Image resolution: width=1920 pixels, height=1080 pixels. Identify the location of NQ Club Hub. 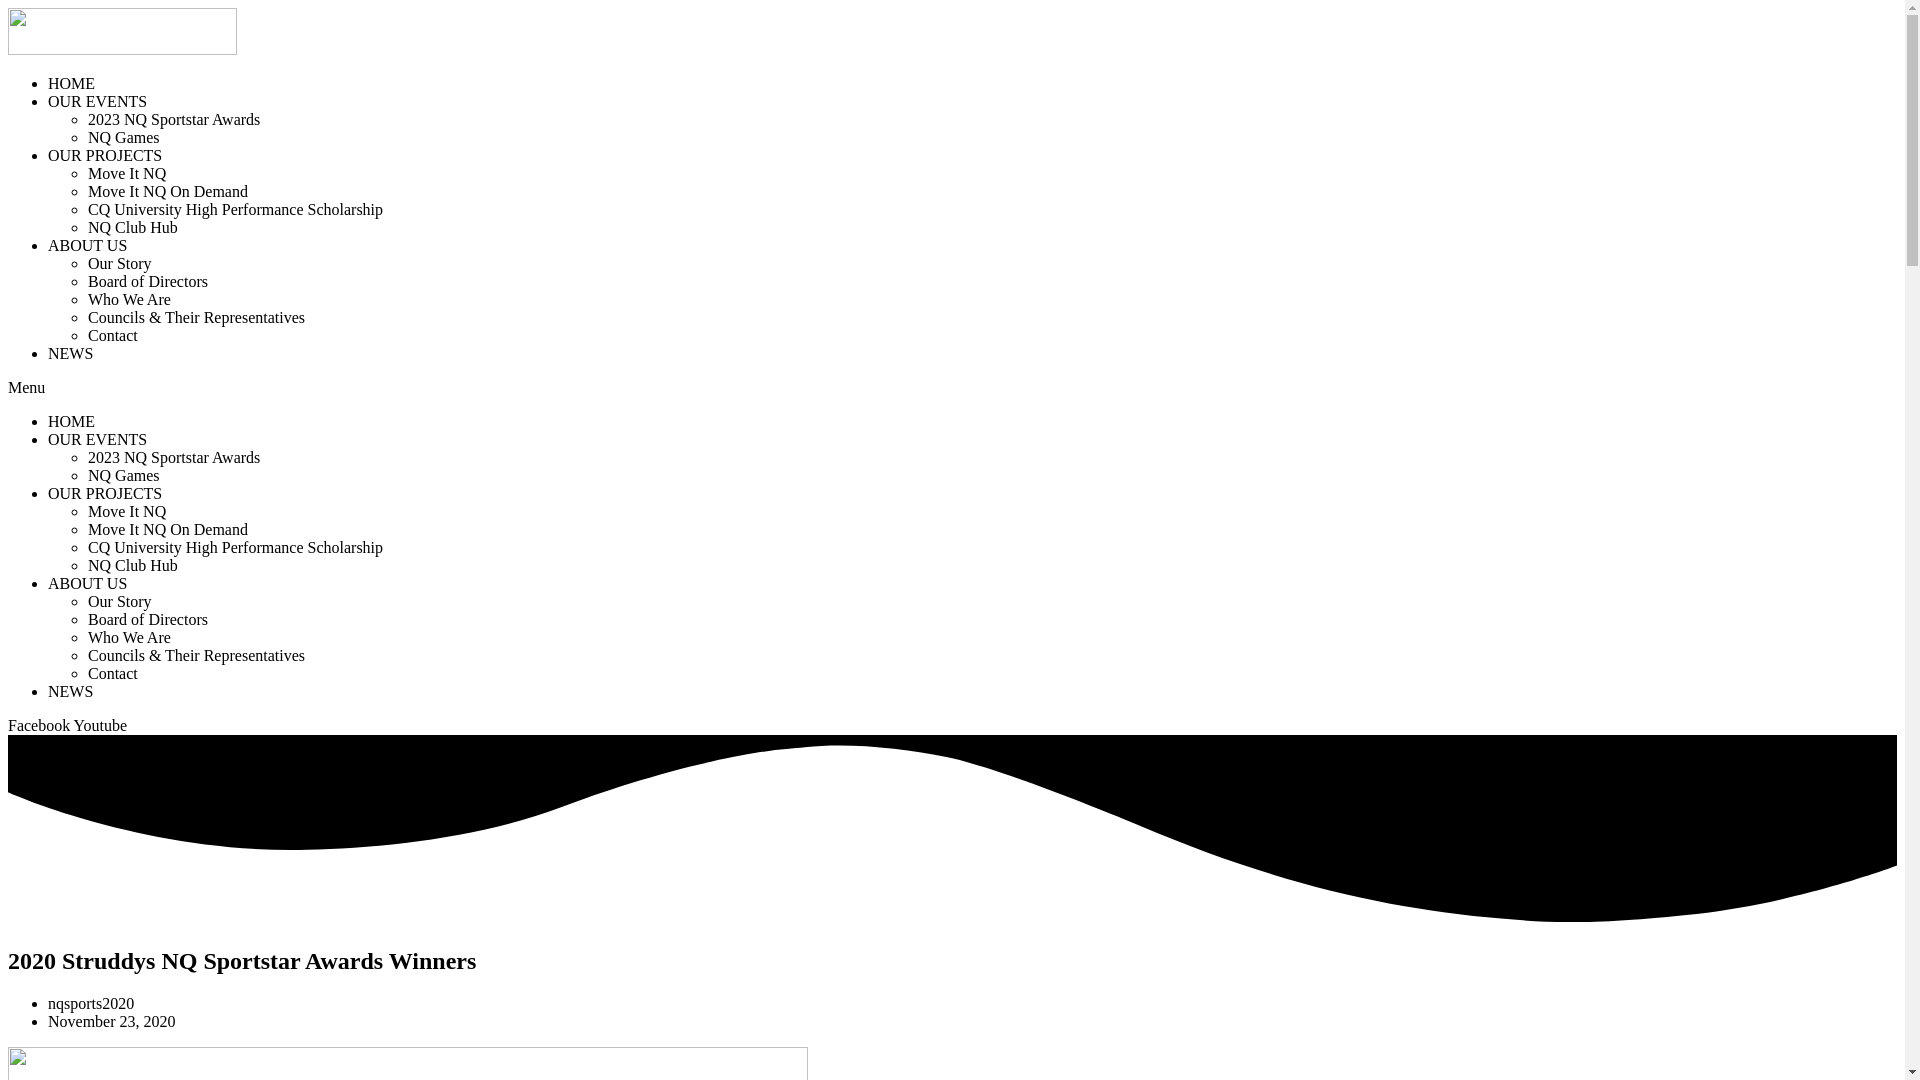
(133, 228).